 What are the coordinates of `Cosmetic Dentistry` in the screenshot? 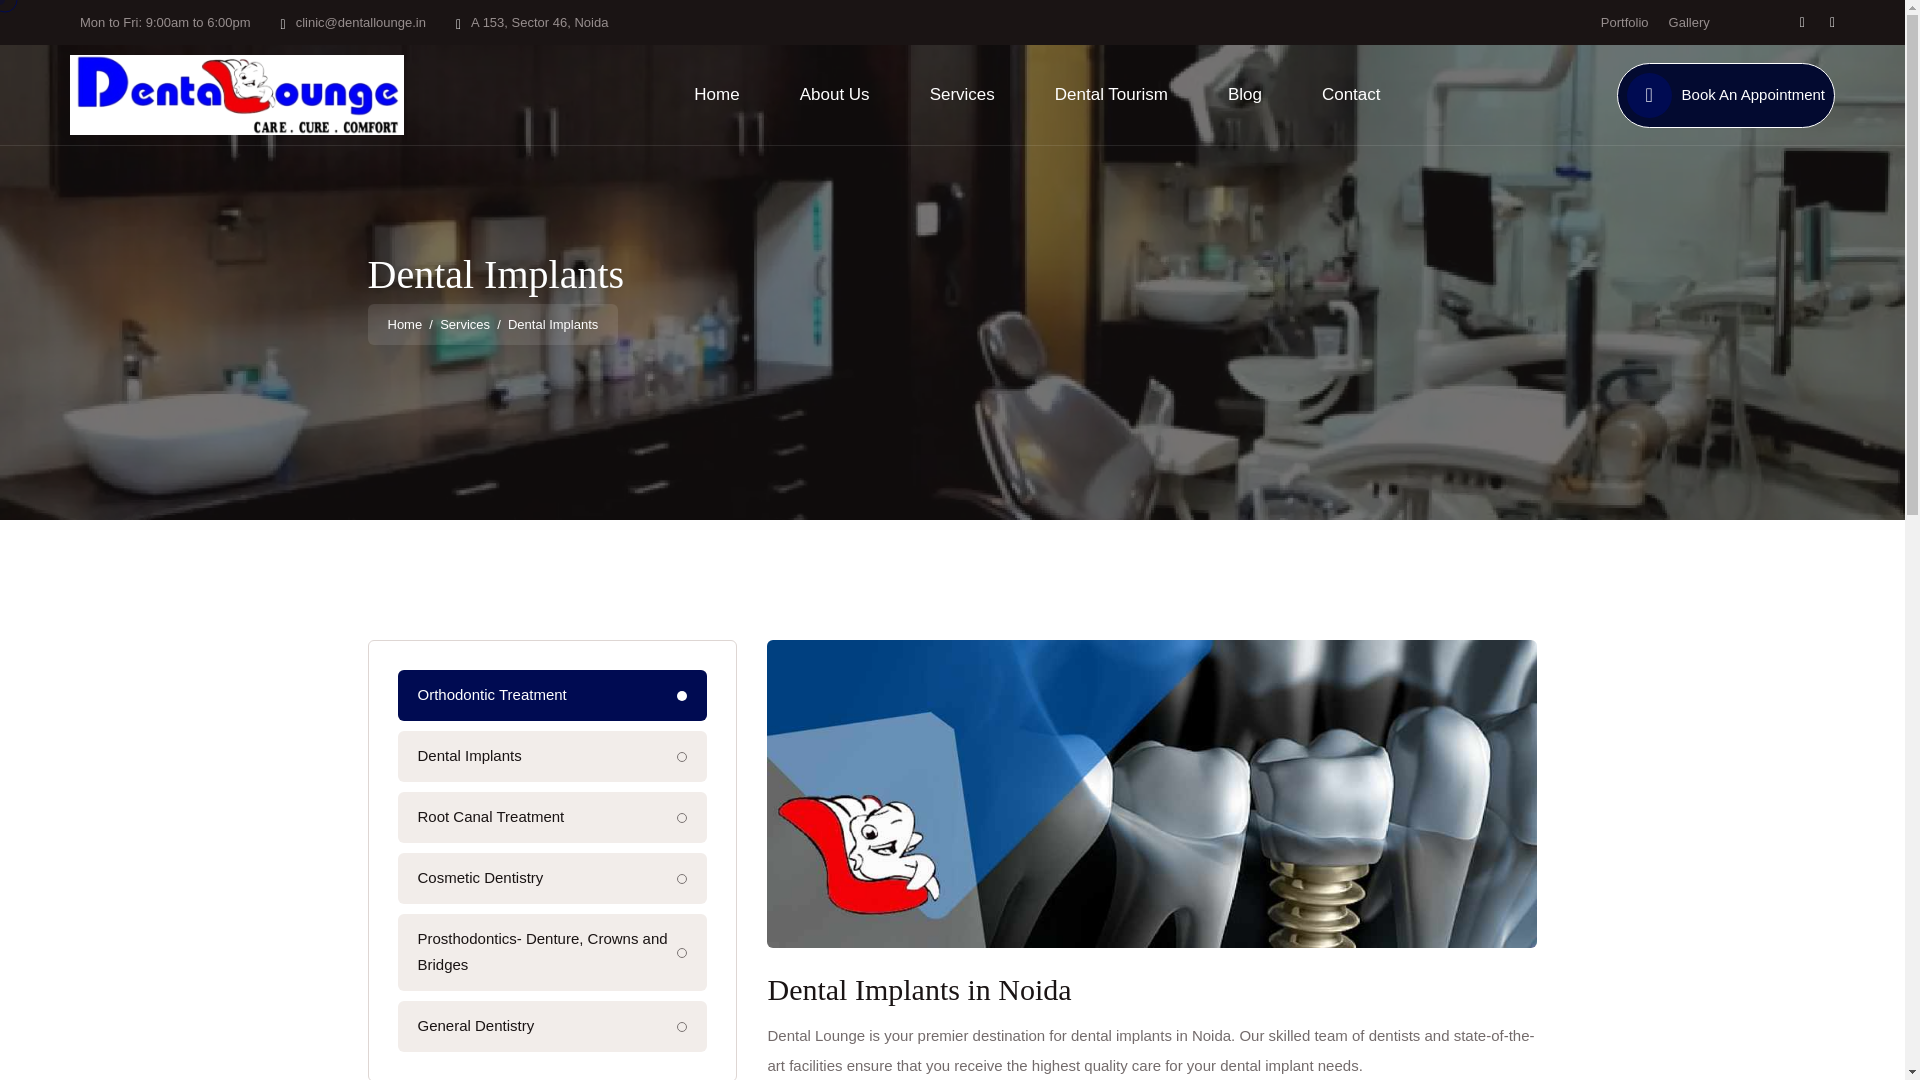 It's located at (552, 878).